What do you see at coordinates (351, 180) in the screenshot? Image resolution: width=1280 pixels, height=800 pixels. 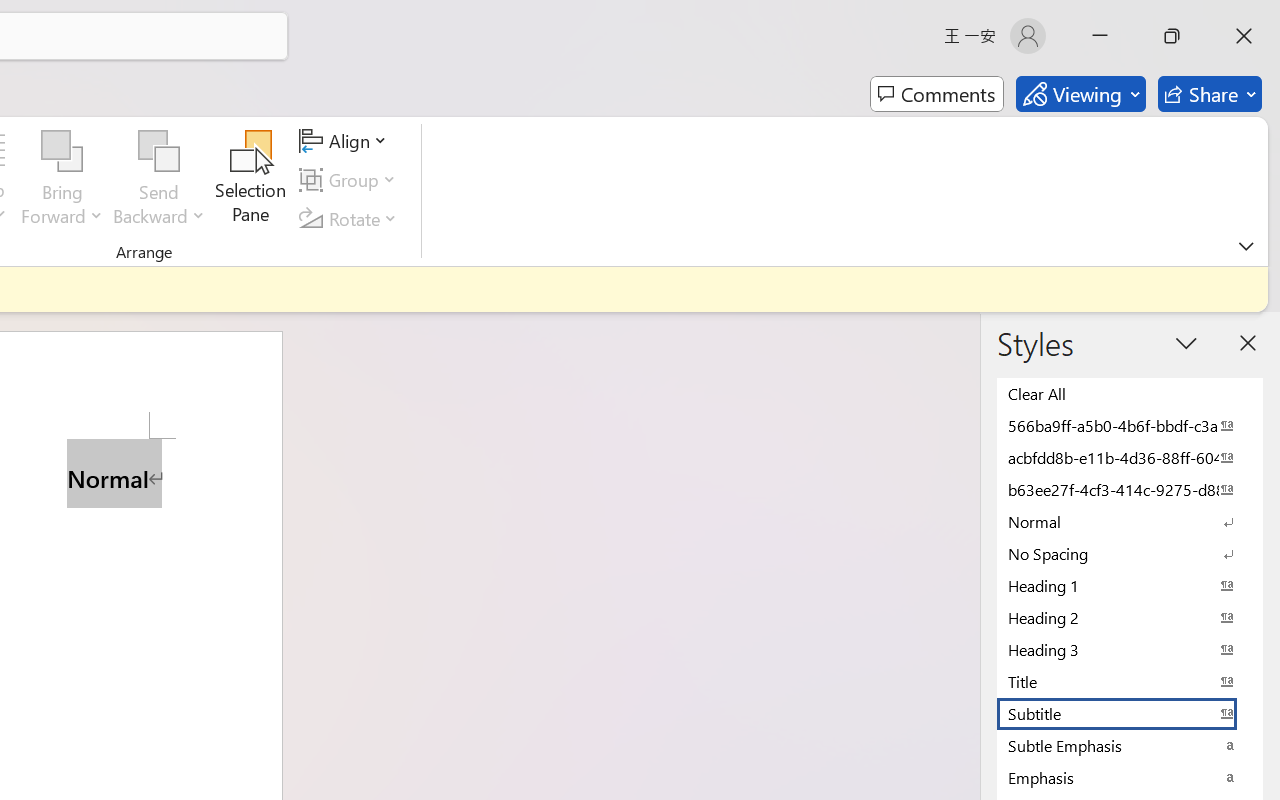 I see `Group` at bounding box center [351, 180].